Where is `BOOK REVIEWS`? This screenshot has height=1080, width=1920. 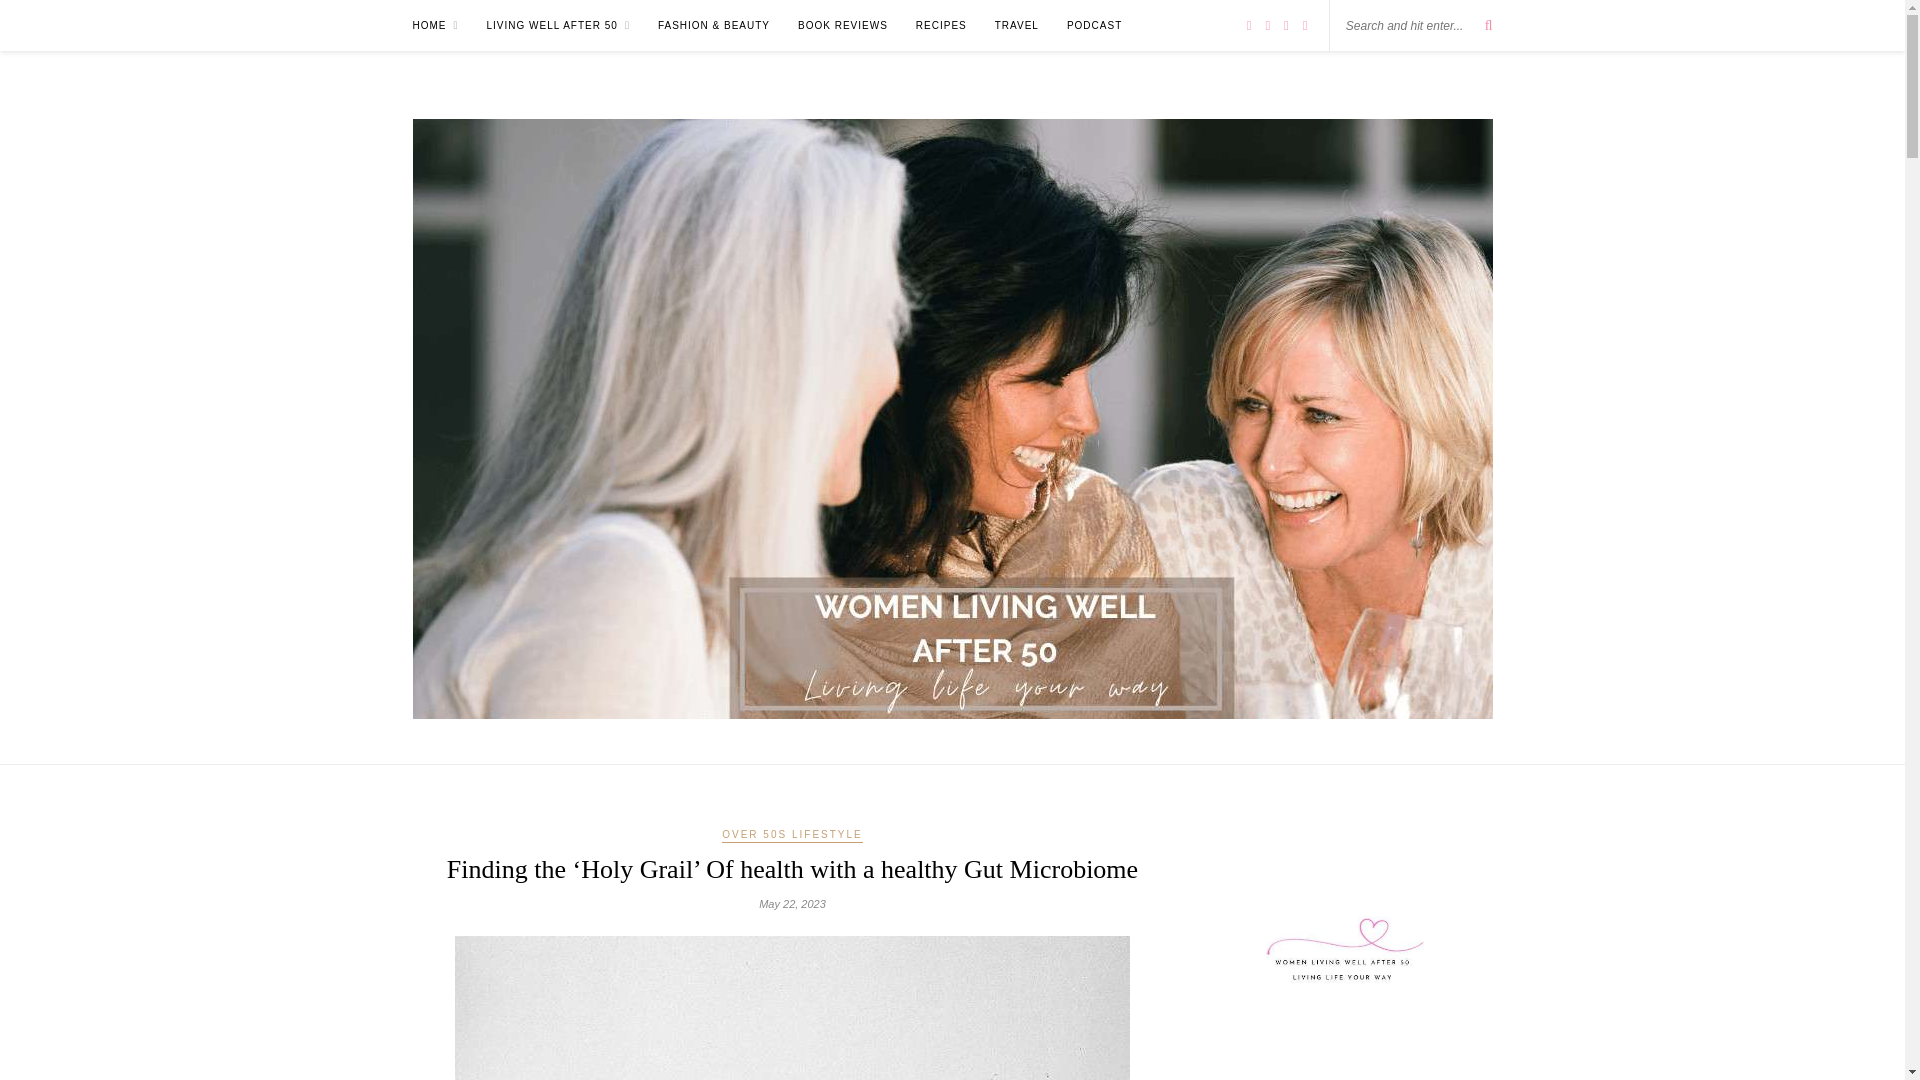
BOOK REVIEWS is located at coordinates (842, 25).